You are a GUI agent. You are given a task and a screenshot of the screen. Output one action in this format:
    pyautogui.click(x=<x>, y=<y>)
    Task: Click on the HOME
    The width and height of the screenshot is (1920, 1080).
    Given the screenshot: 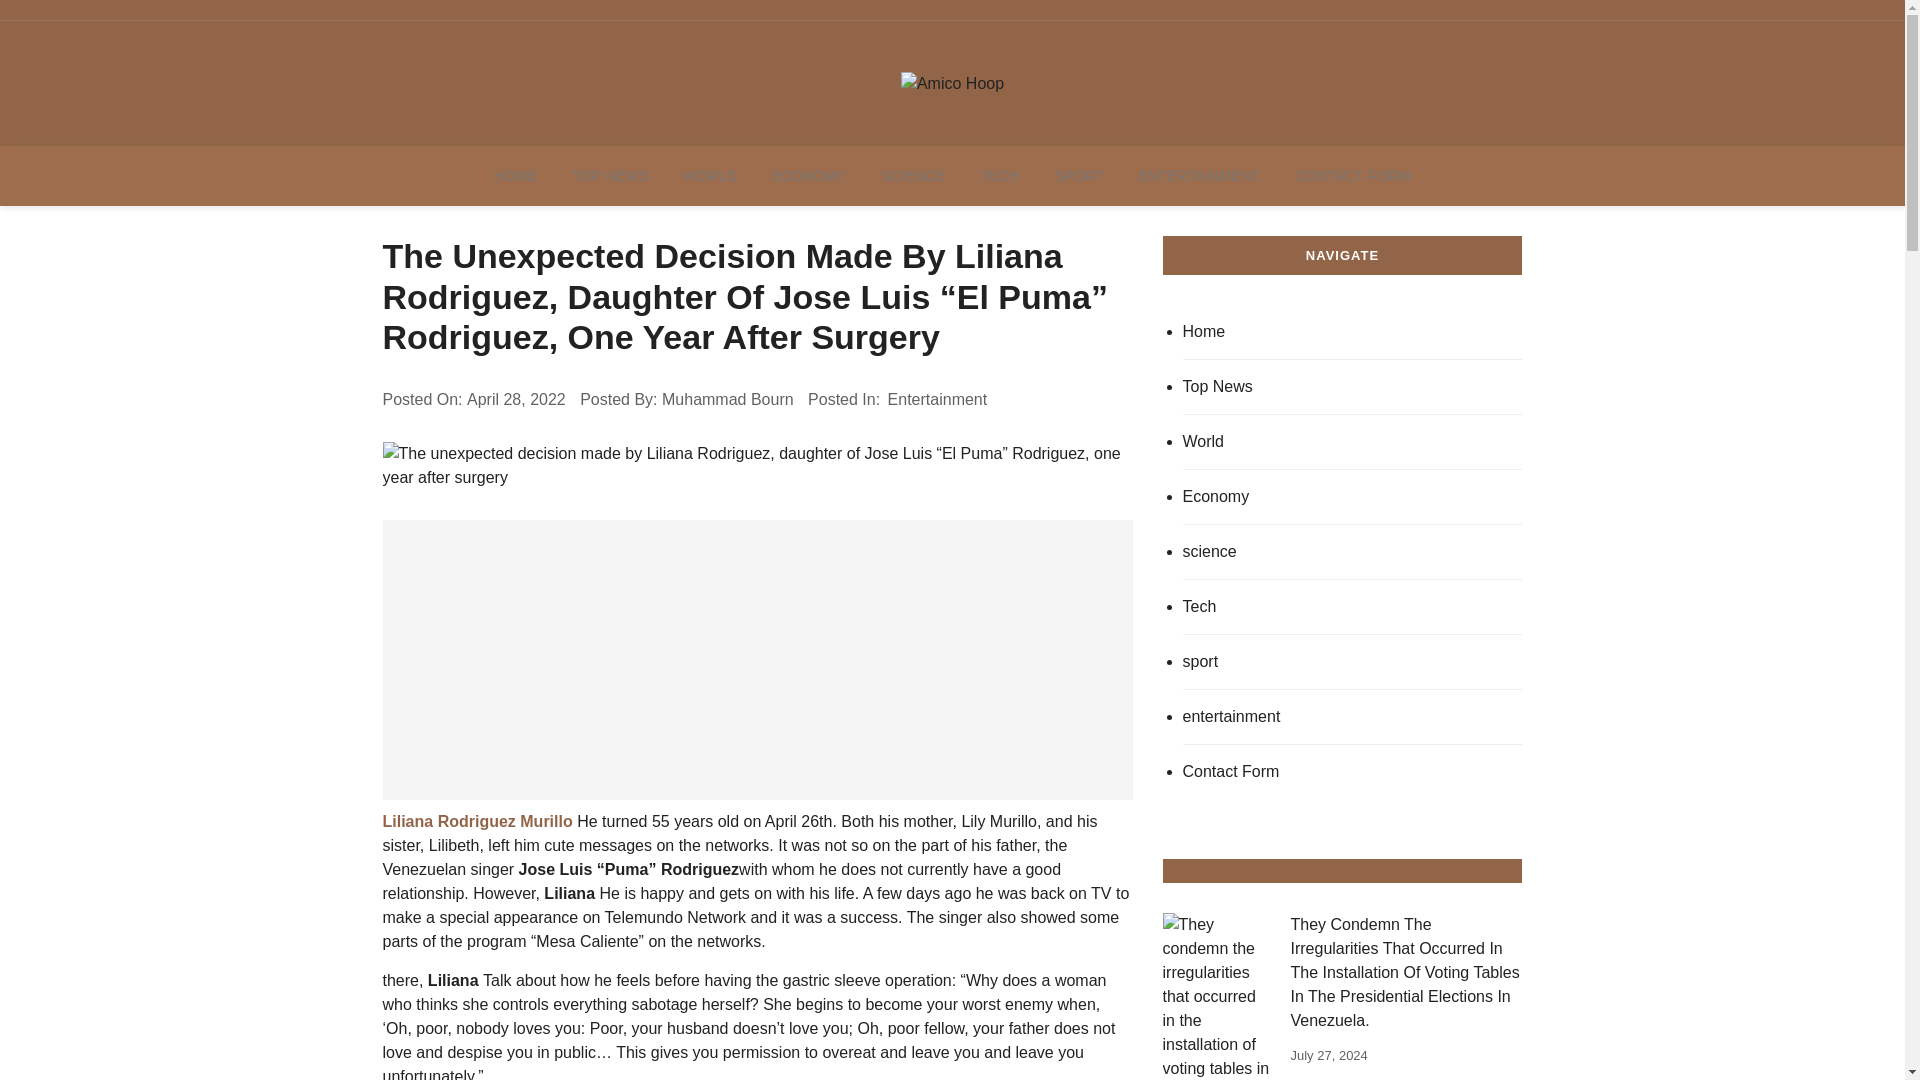 What is the action you would take?
    pyautogui.click(x=515, y=176)
    